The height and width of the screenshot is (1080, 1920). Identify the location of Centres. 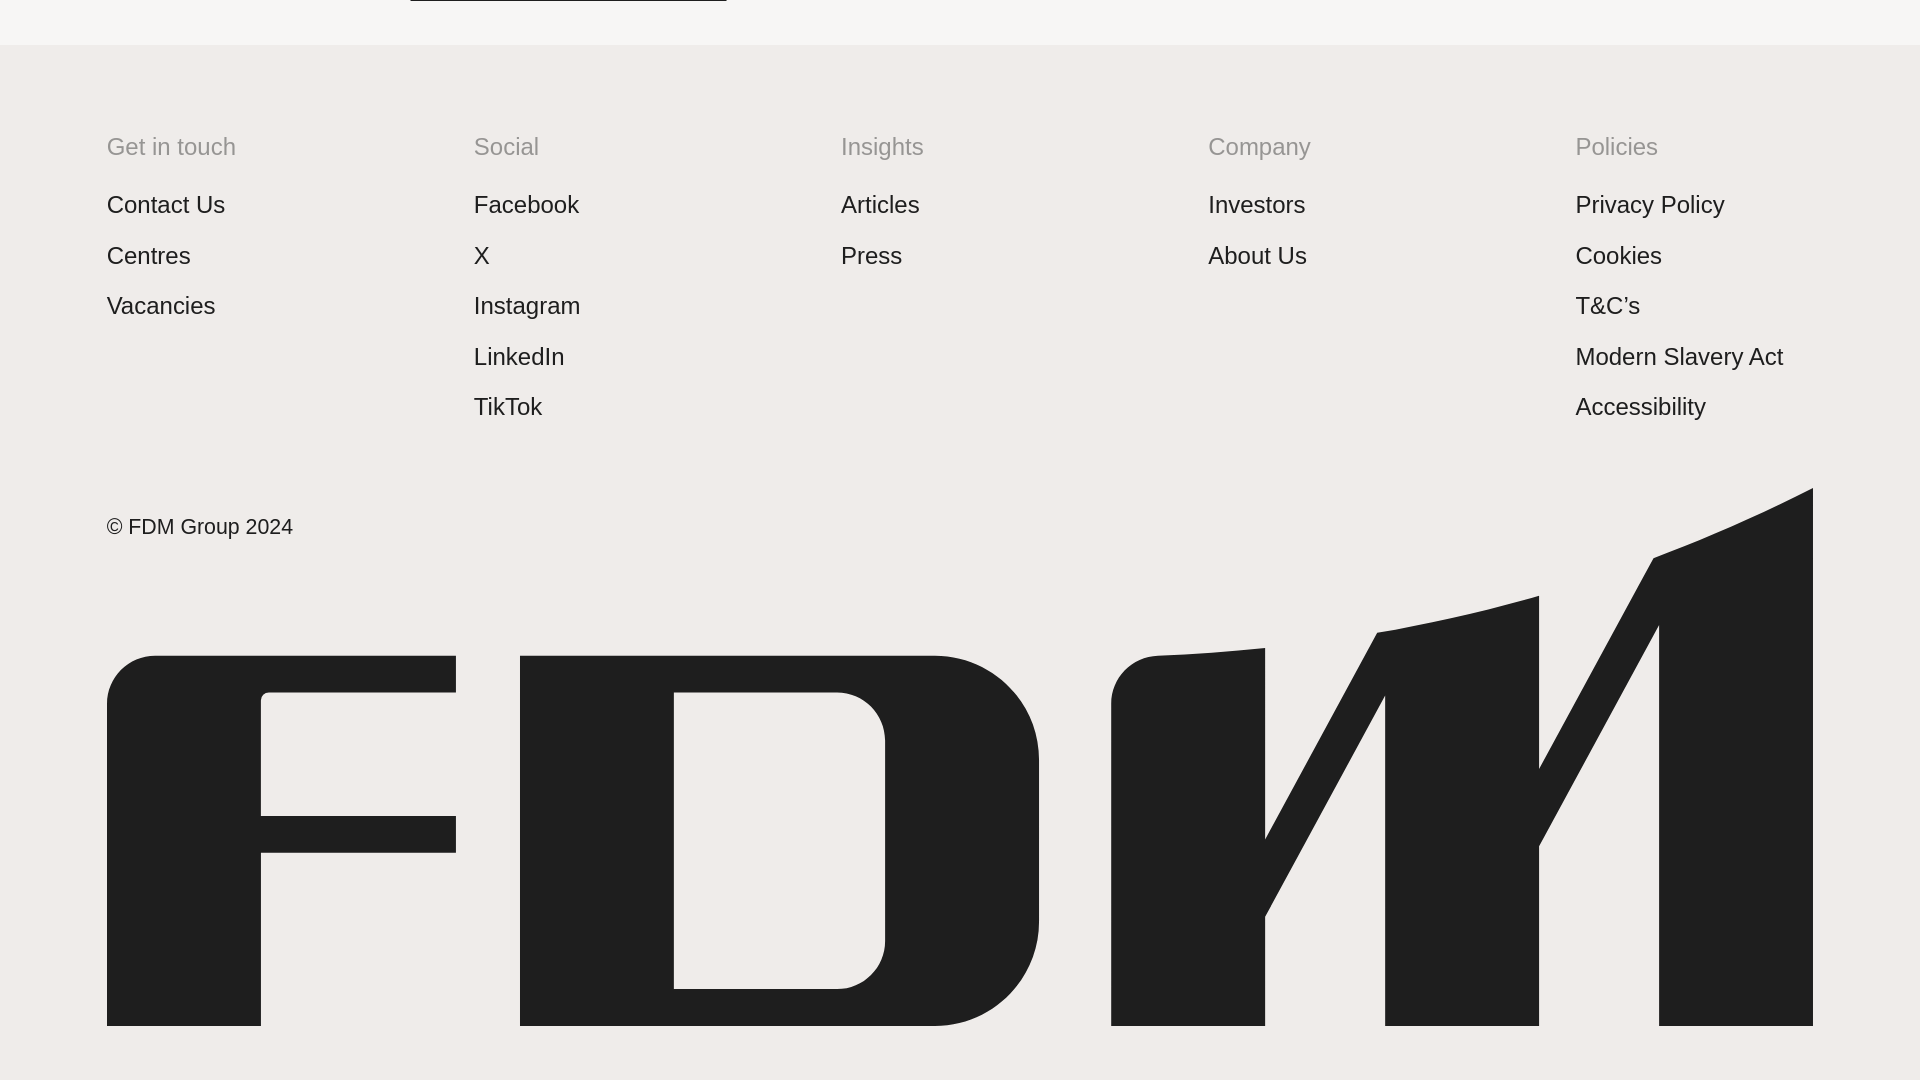
(148, 254).